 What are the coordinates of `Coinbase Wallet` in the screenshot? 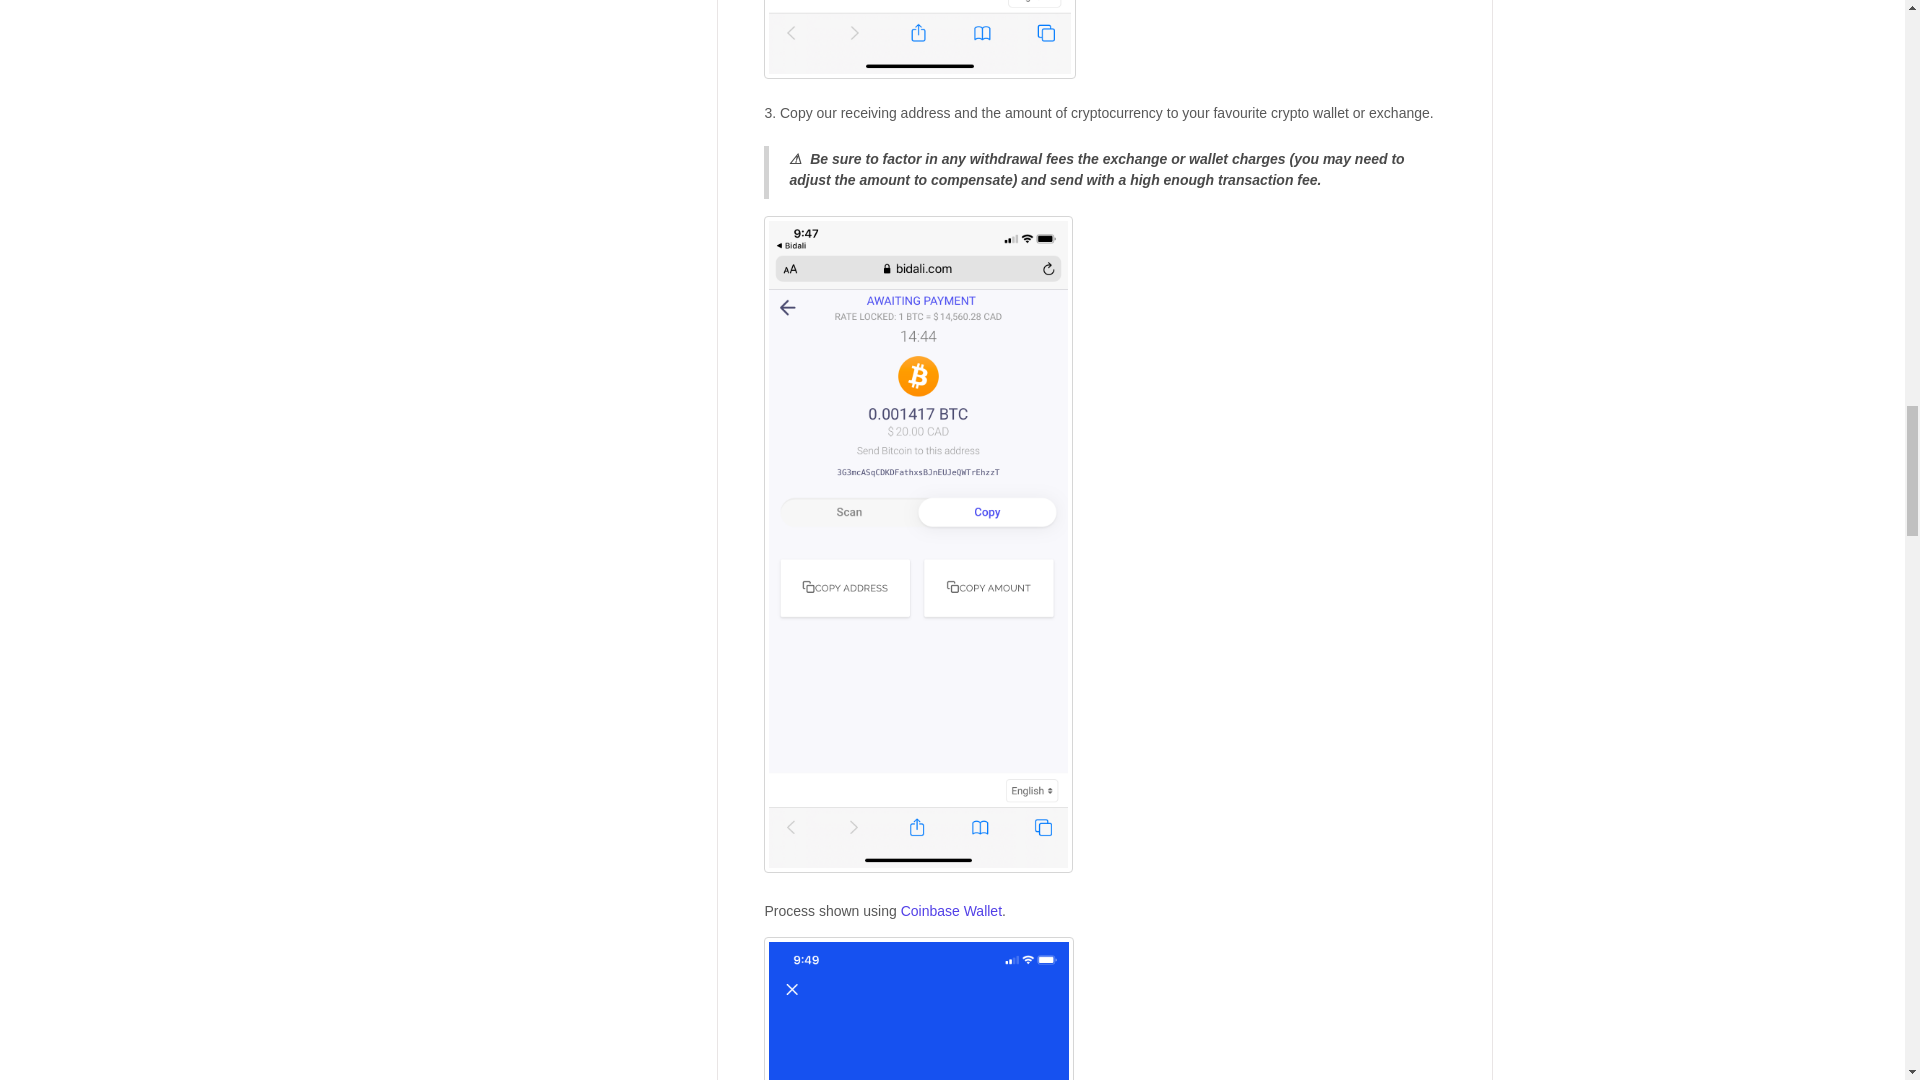 It's located at (951, 910).